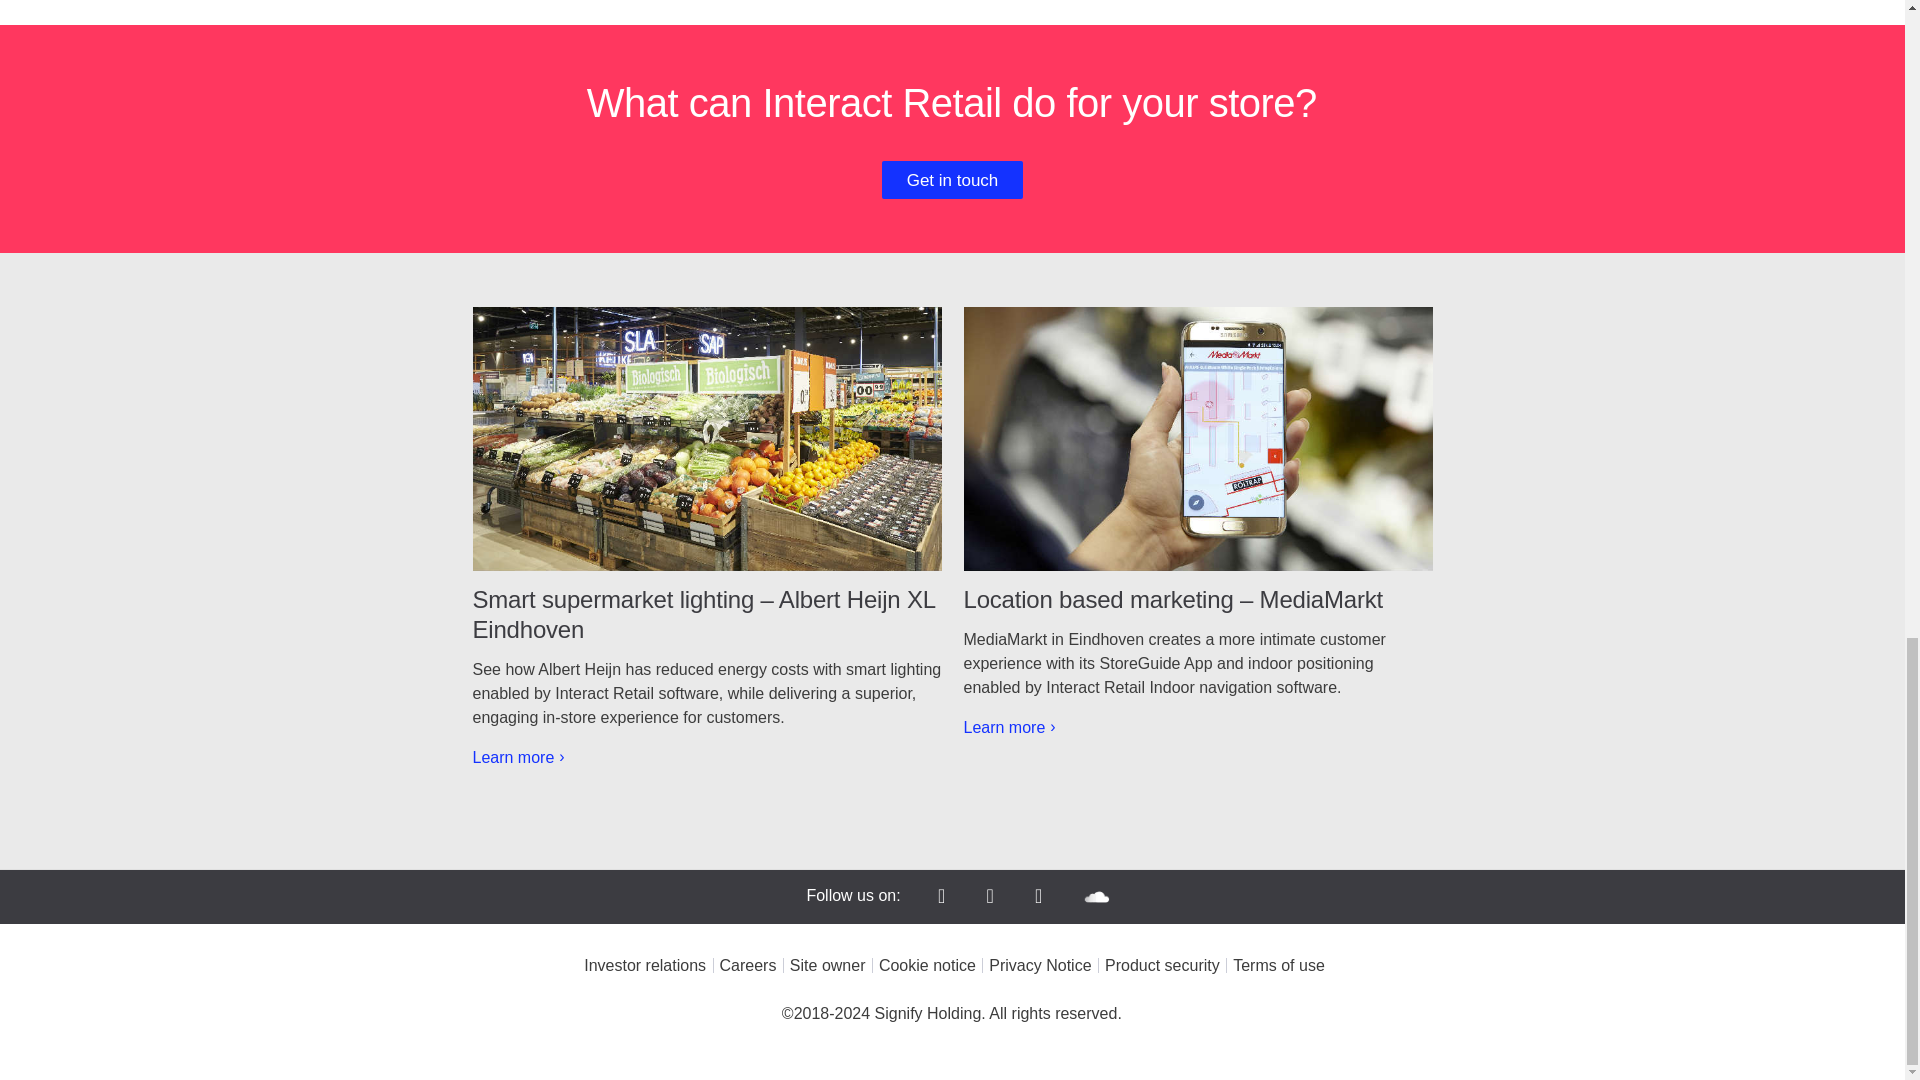  Describe the element at coordinates (518, 757) in the screenshot. I see `Learn more` at that location.